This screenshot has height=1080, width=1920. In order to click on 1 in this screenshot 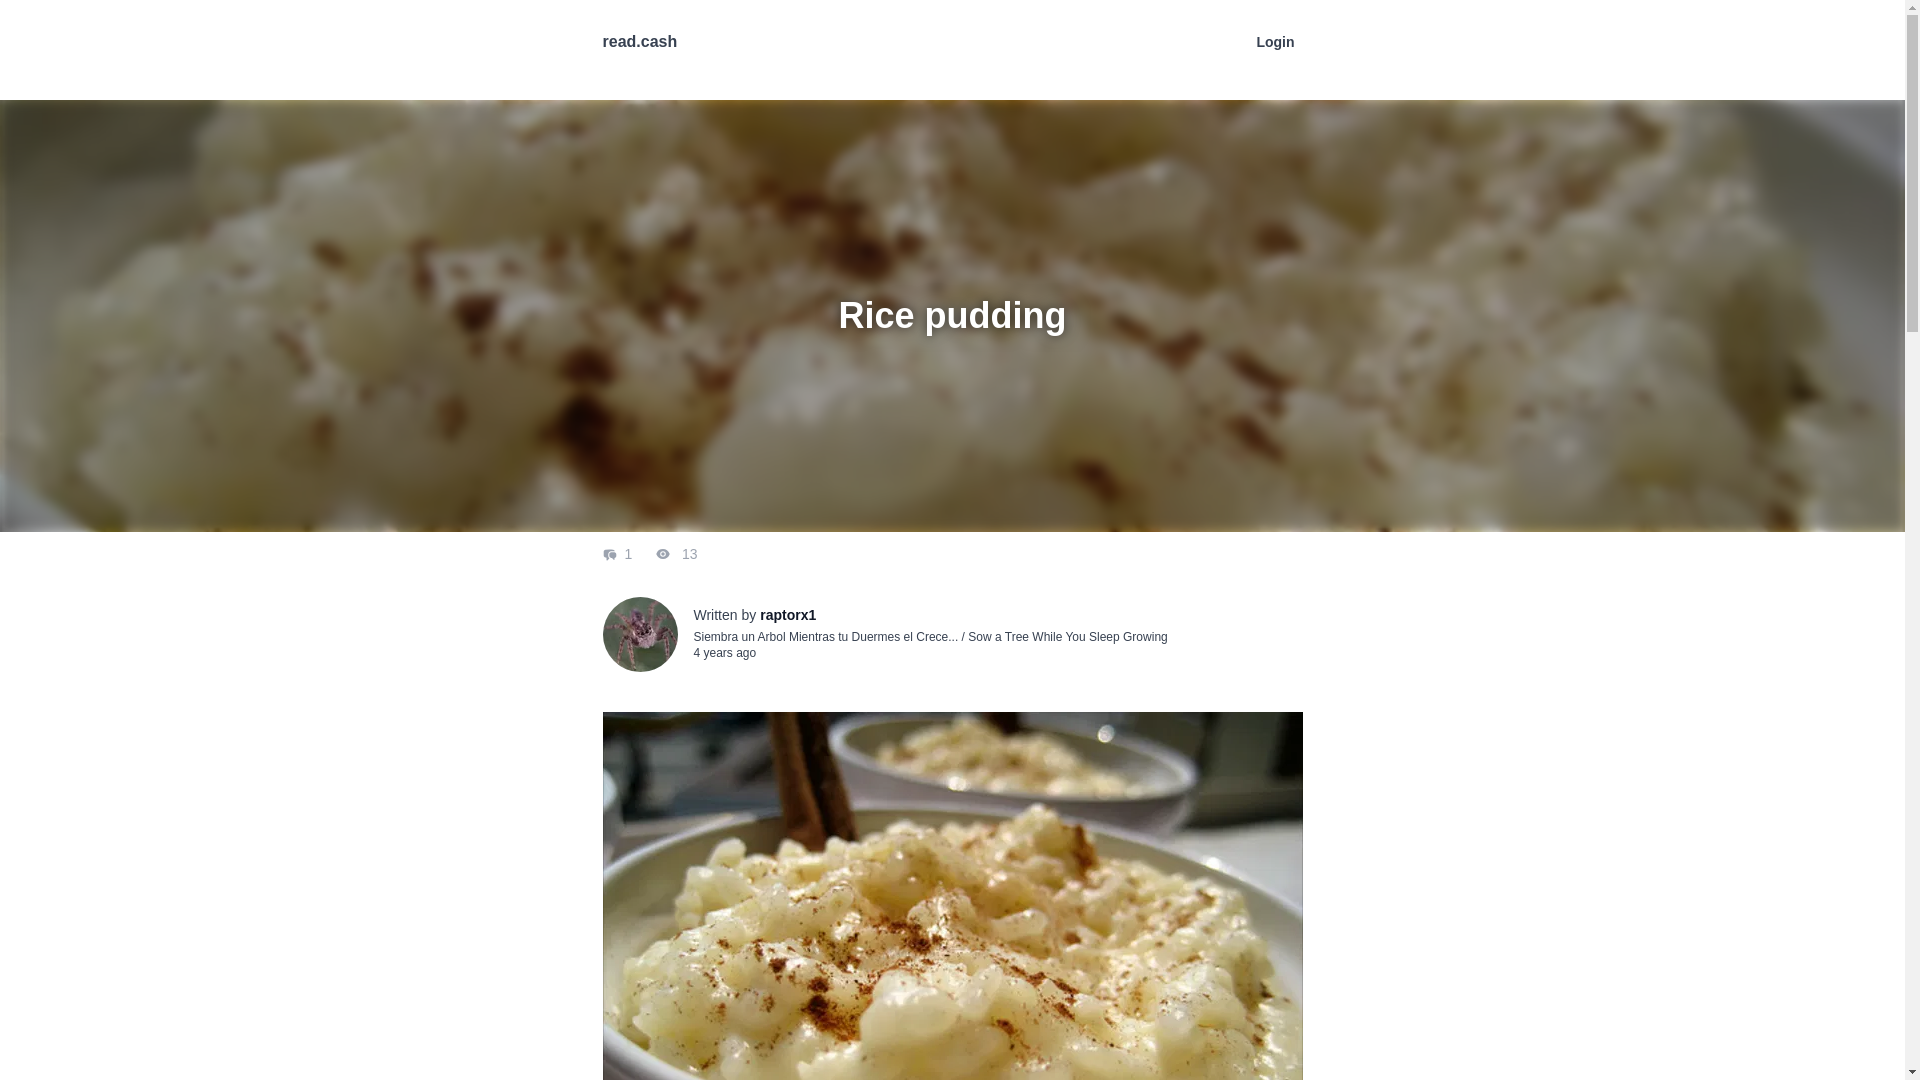, I will do `click(618, 554)`.